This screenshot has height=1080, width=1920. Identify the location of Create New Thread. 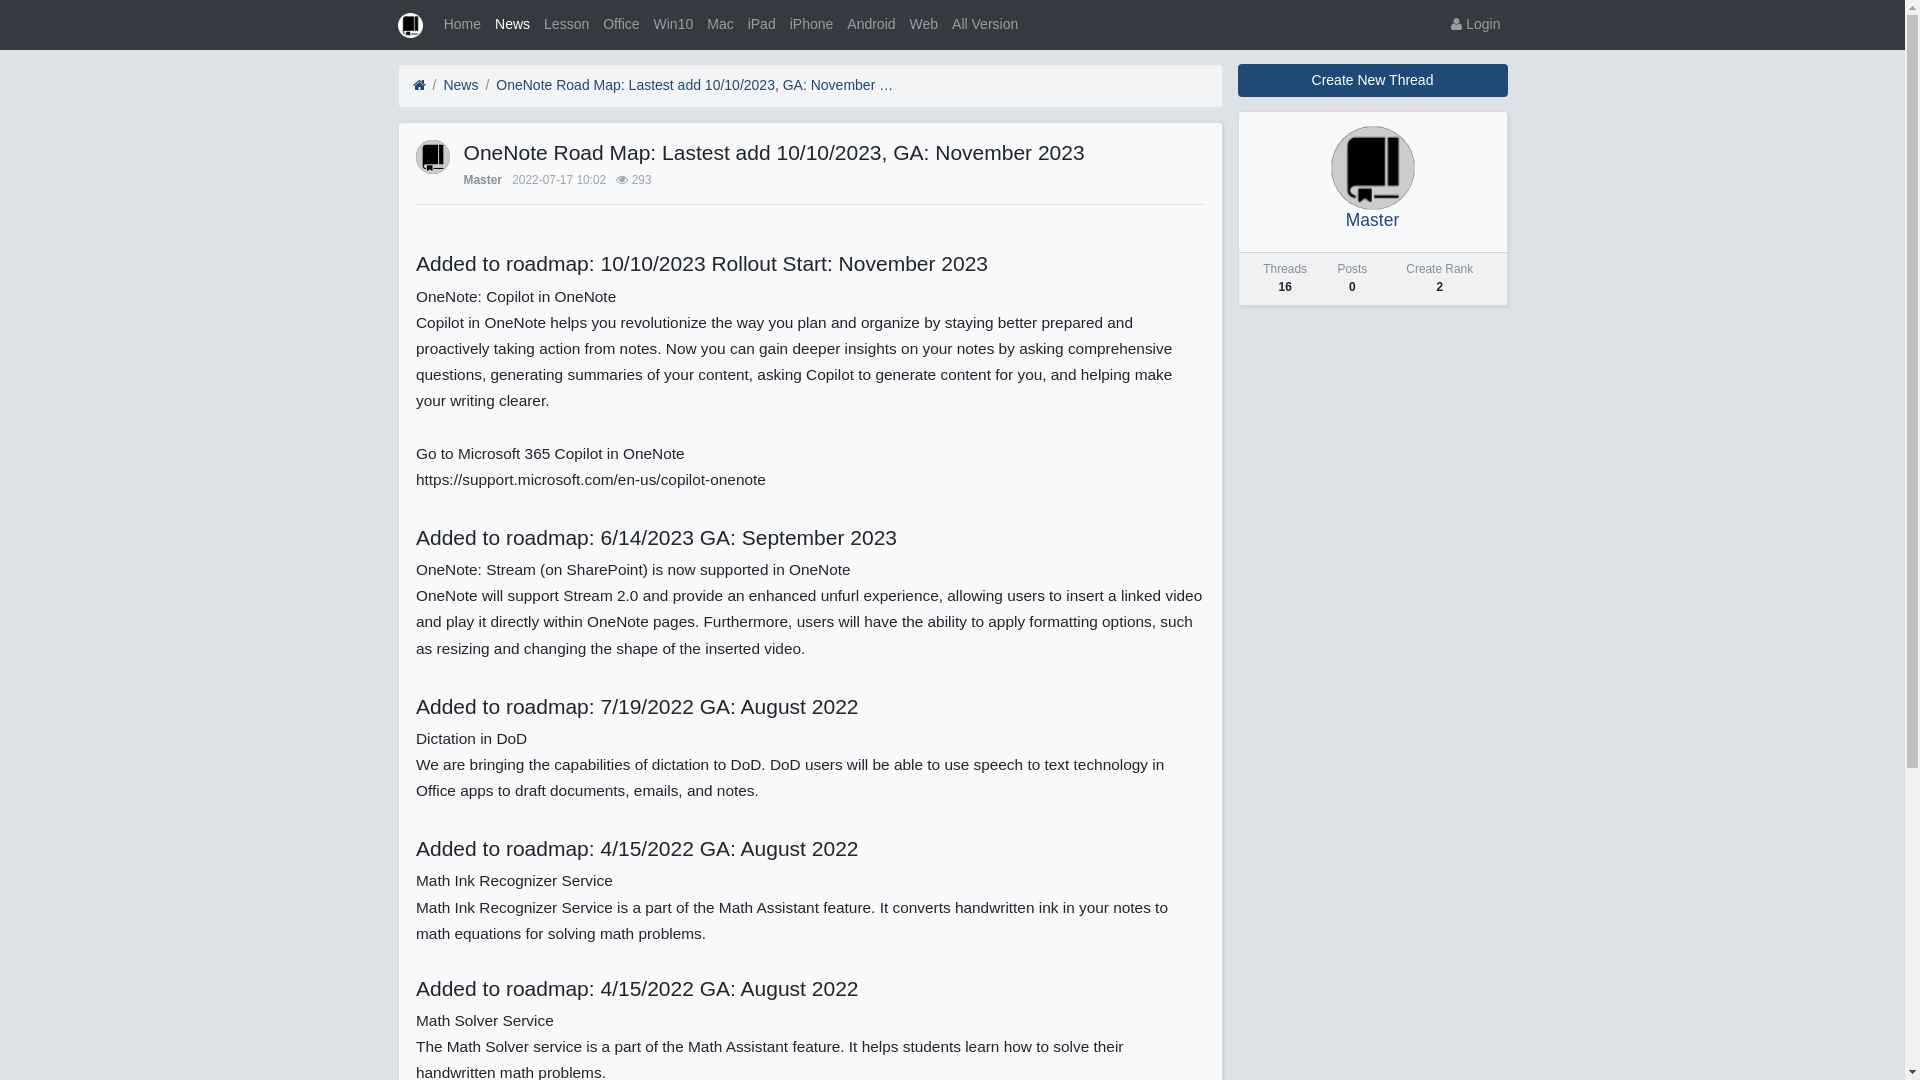
(1373, 81).